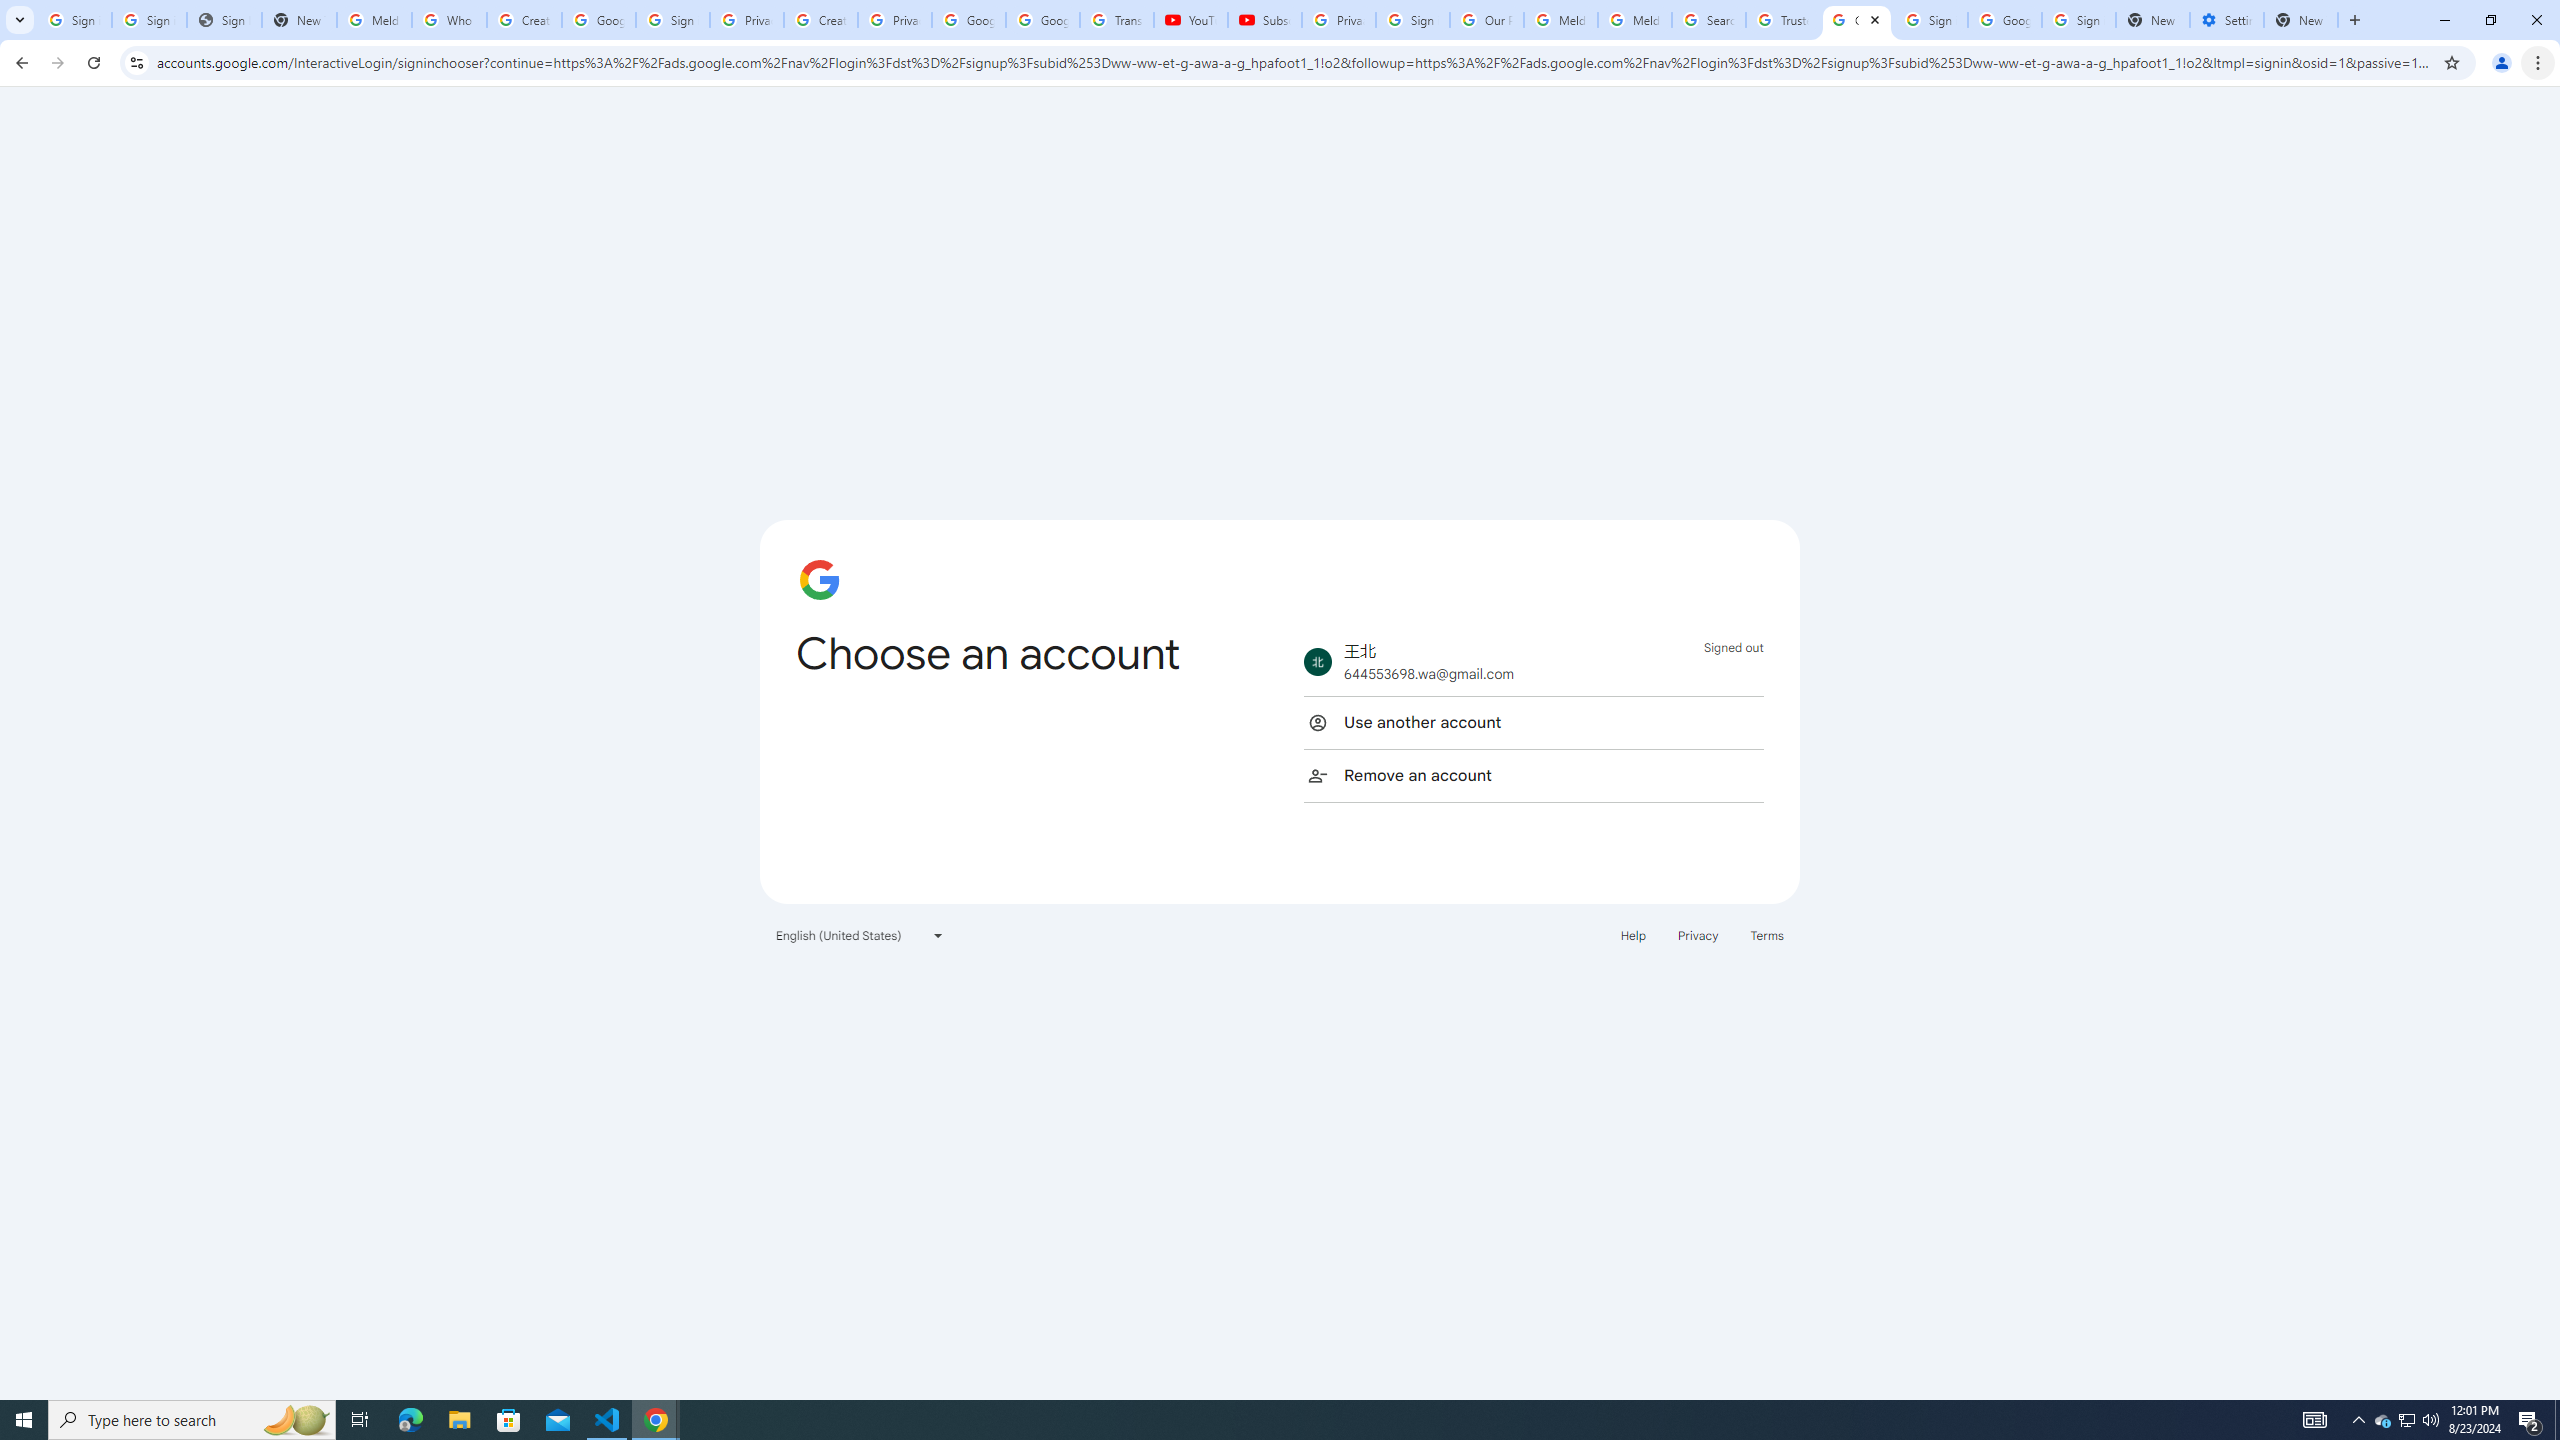  I want to click on Sign in - Google Accounts, so click(1930, 20).